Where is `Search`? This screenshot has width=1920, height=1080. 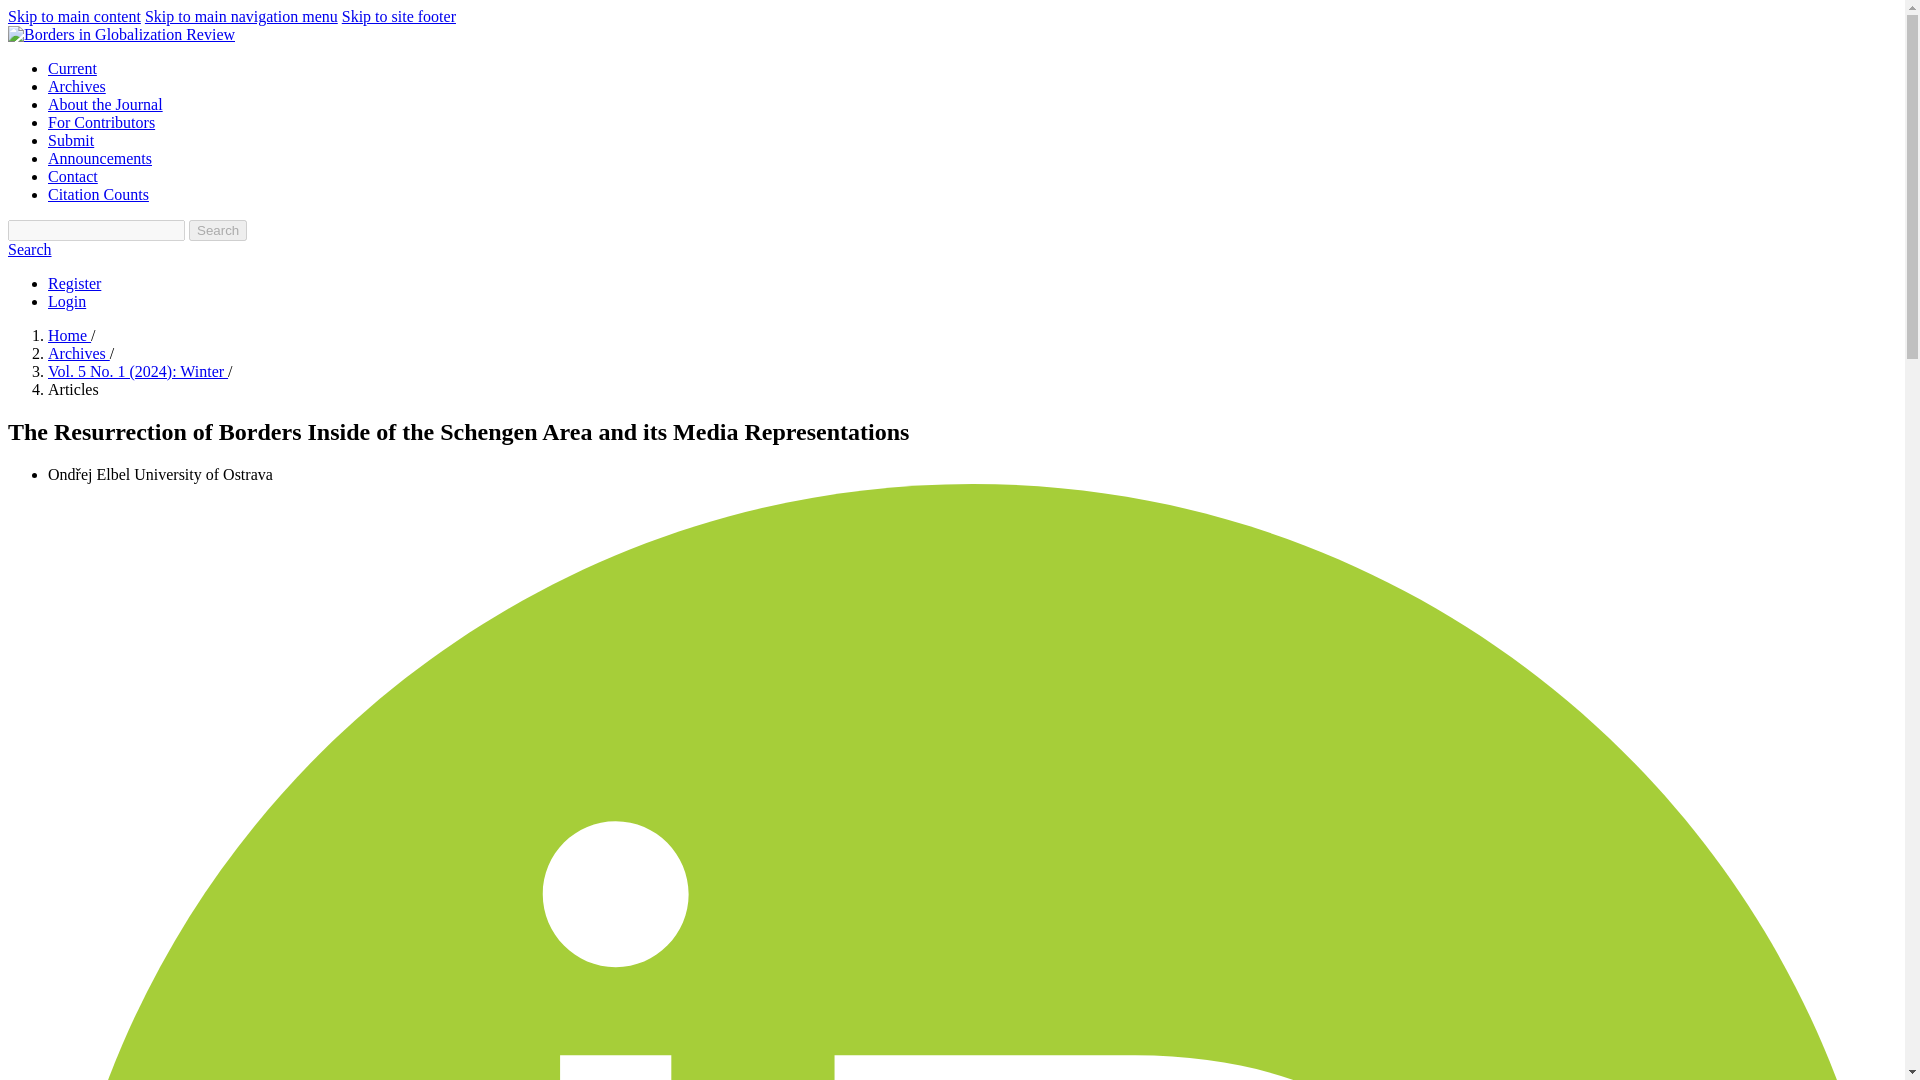
Search is located at coordinates (29, 249).